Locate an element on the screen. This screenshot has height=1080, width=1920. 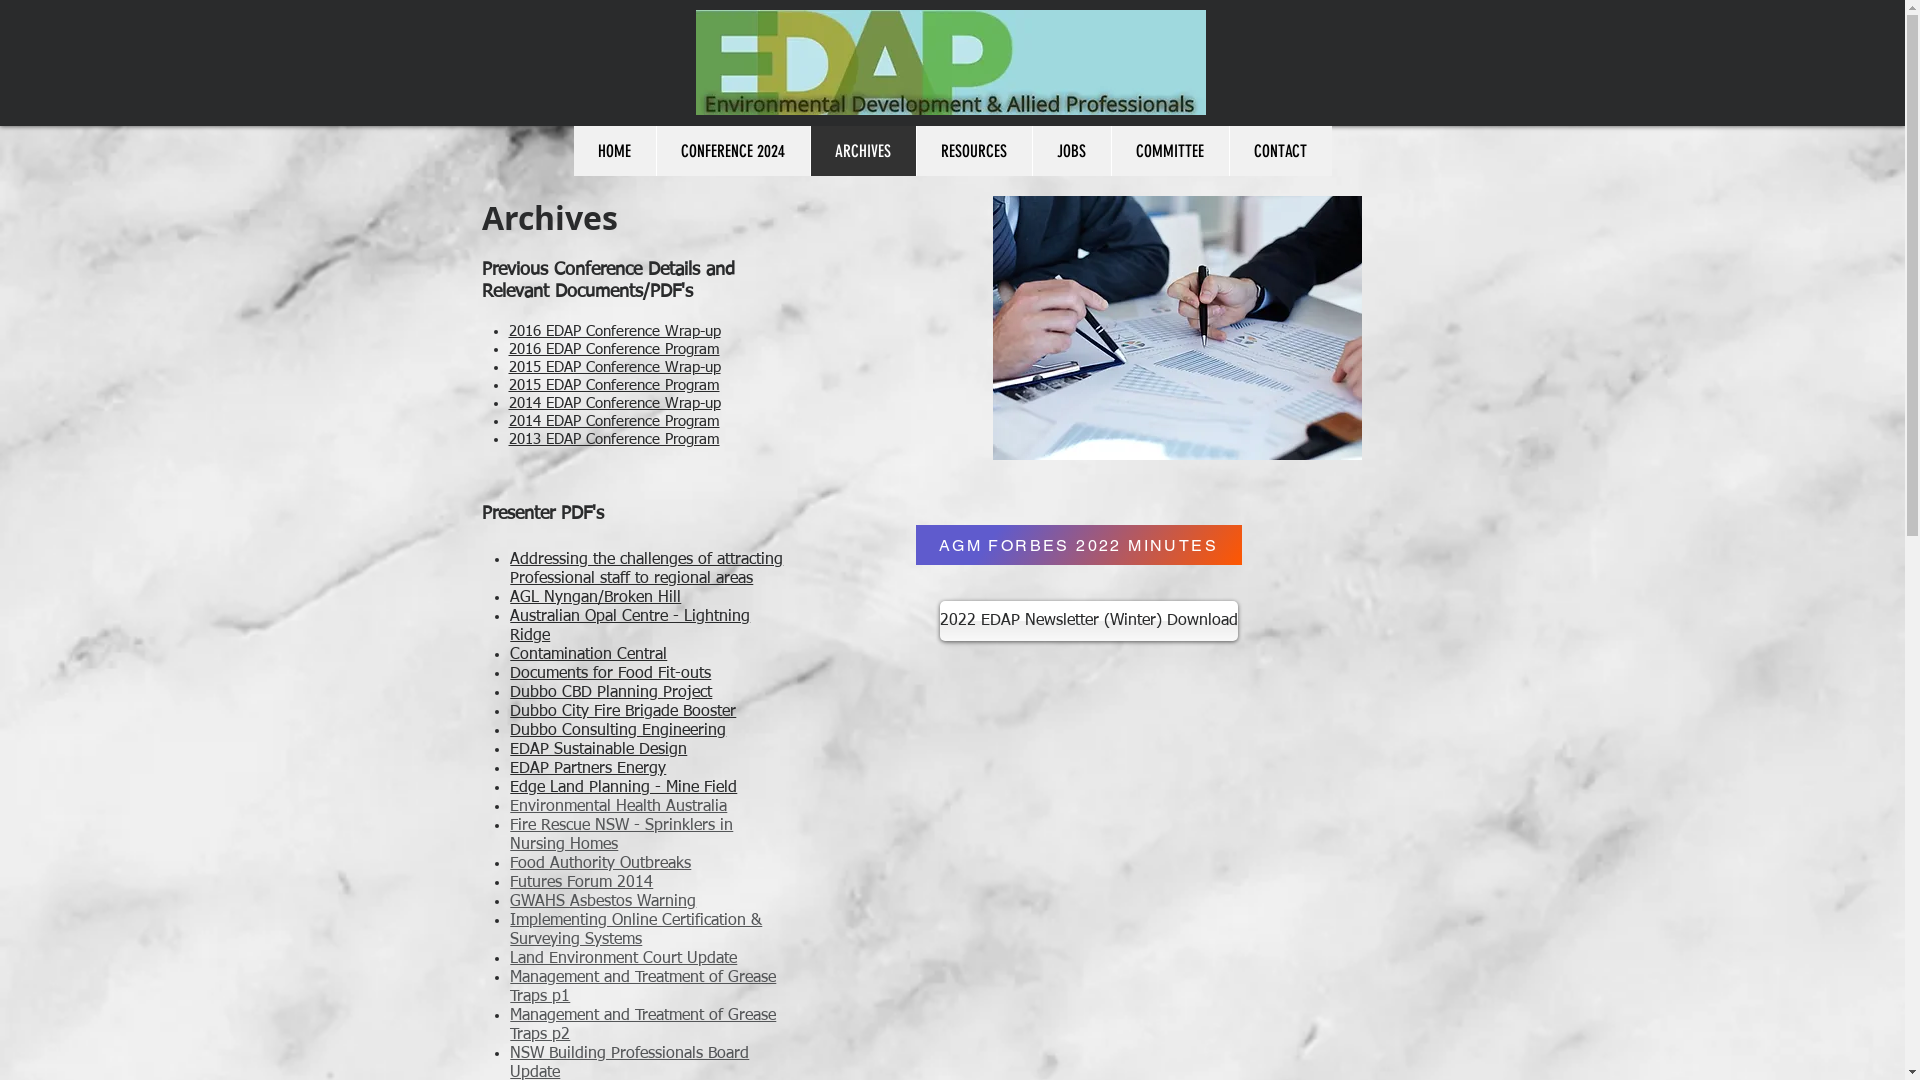
RESOURCES is located at coordinates (974, 151).